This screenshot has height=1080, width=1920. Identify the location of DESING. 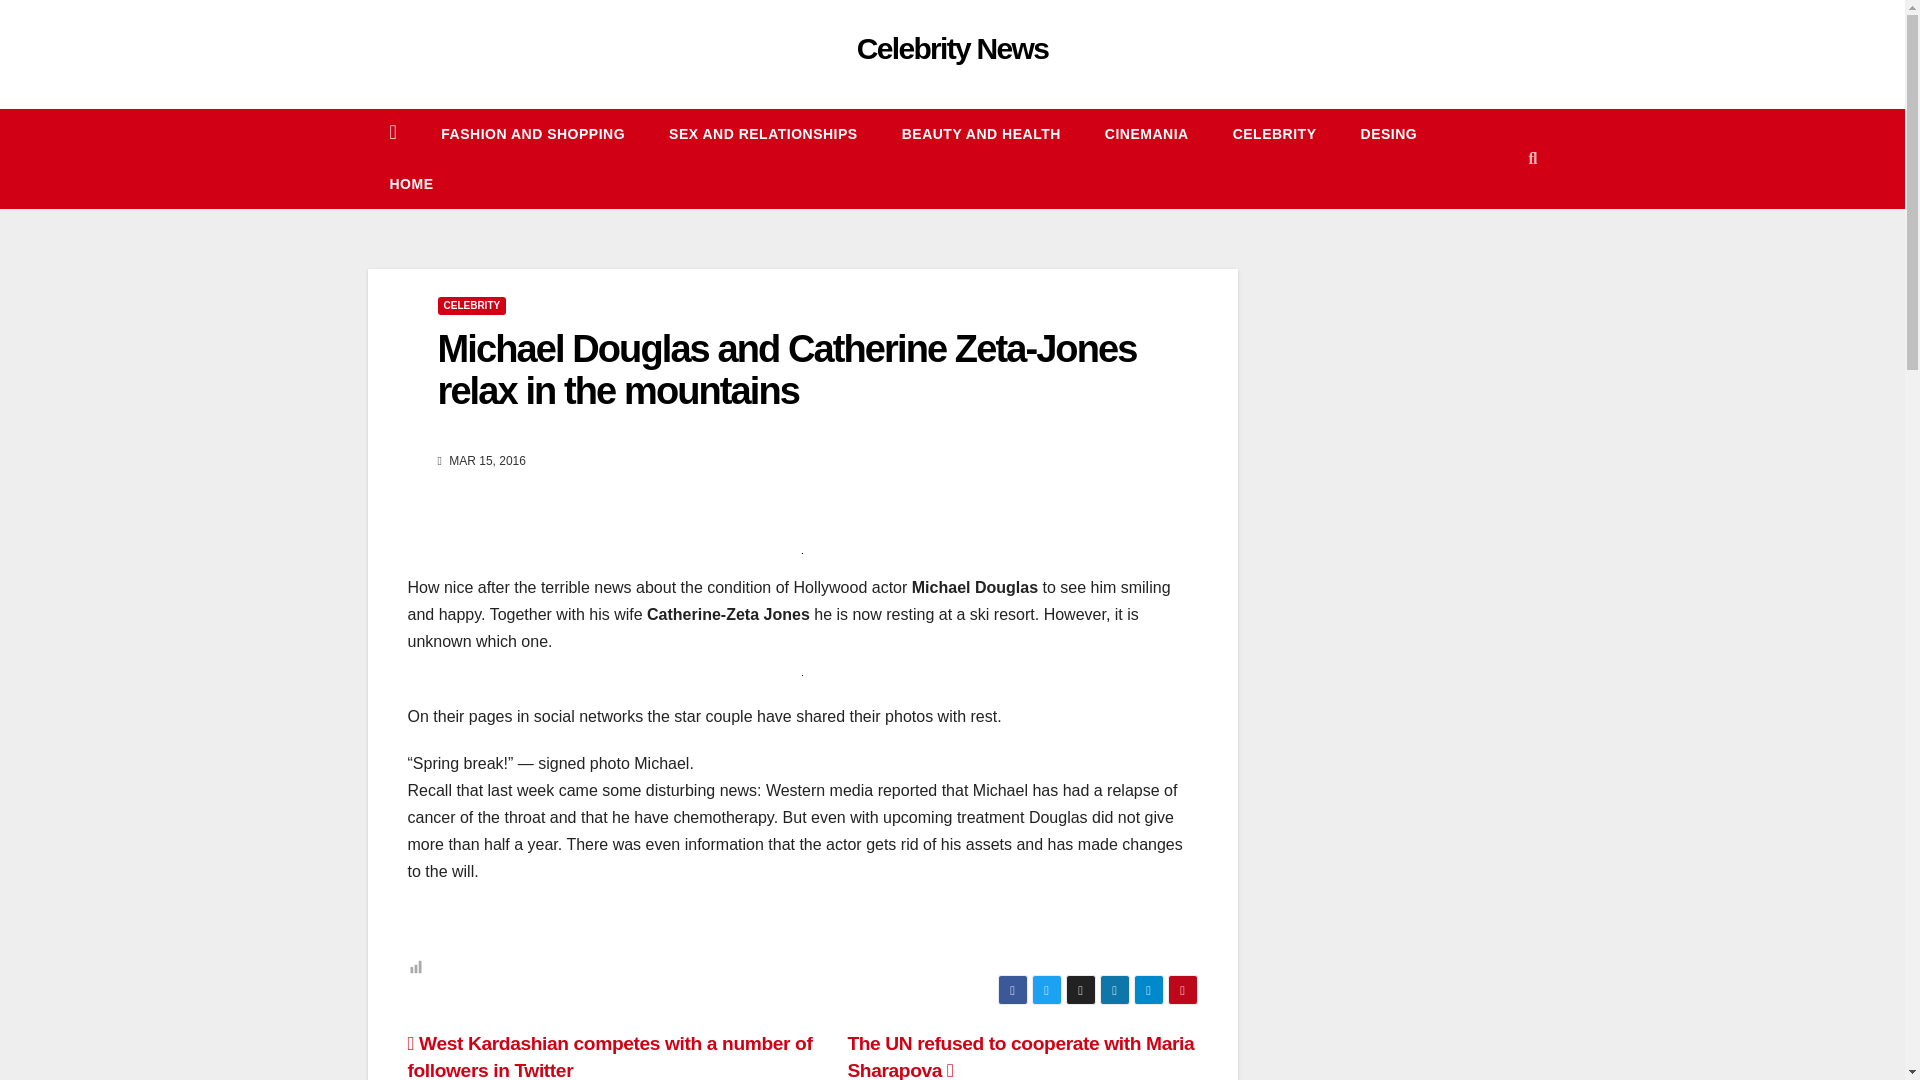
(1389, 134).